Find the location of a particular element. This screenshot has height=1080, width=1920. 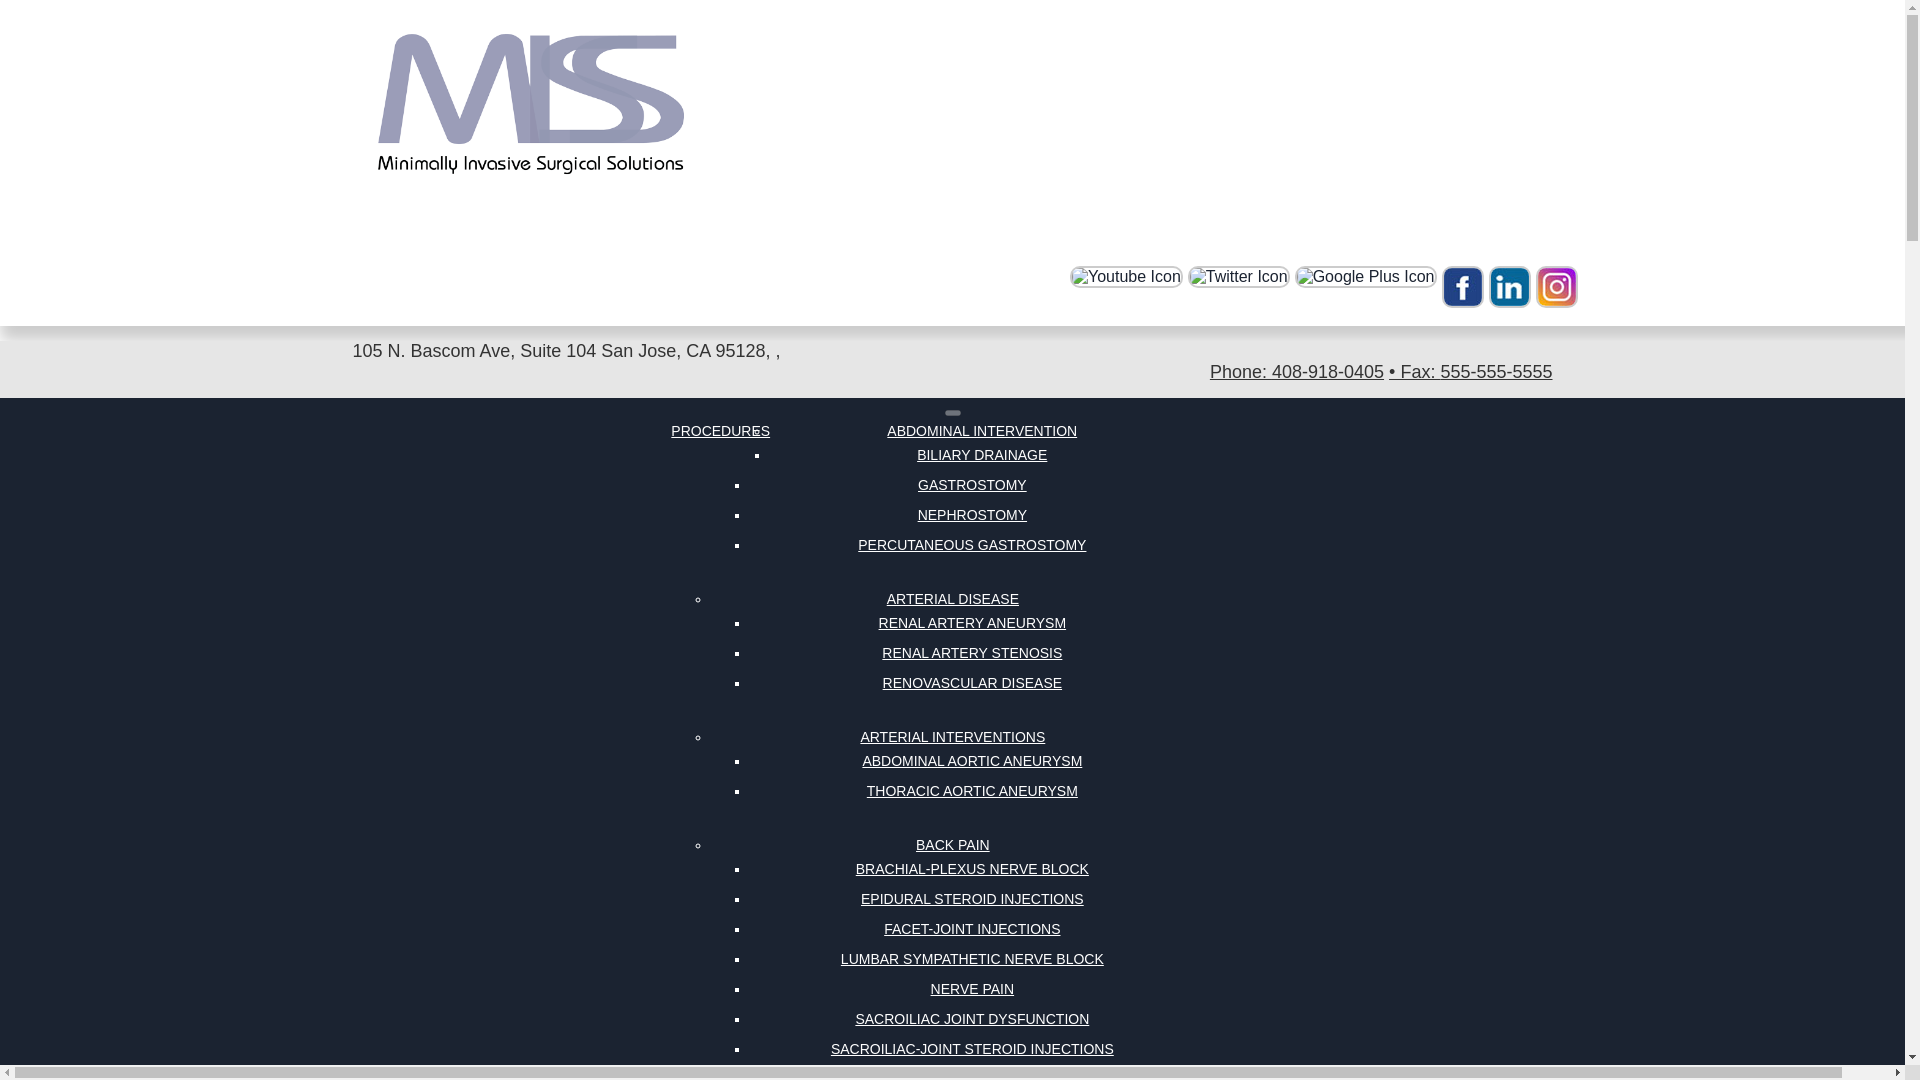

ABDOMINAL INTERVENTION is located at coordinates (982, 430).